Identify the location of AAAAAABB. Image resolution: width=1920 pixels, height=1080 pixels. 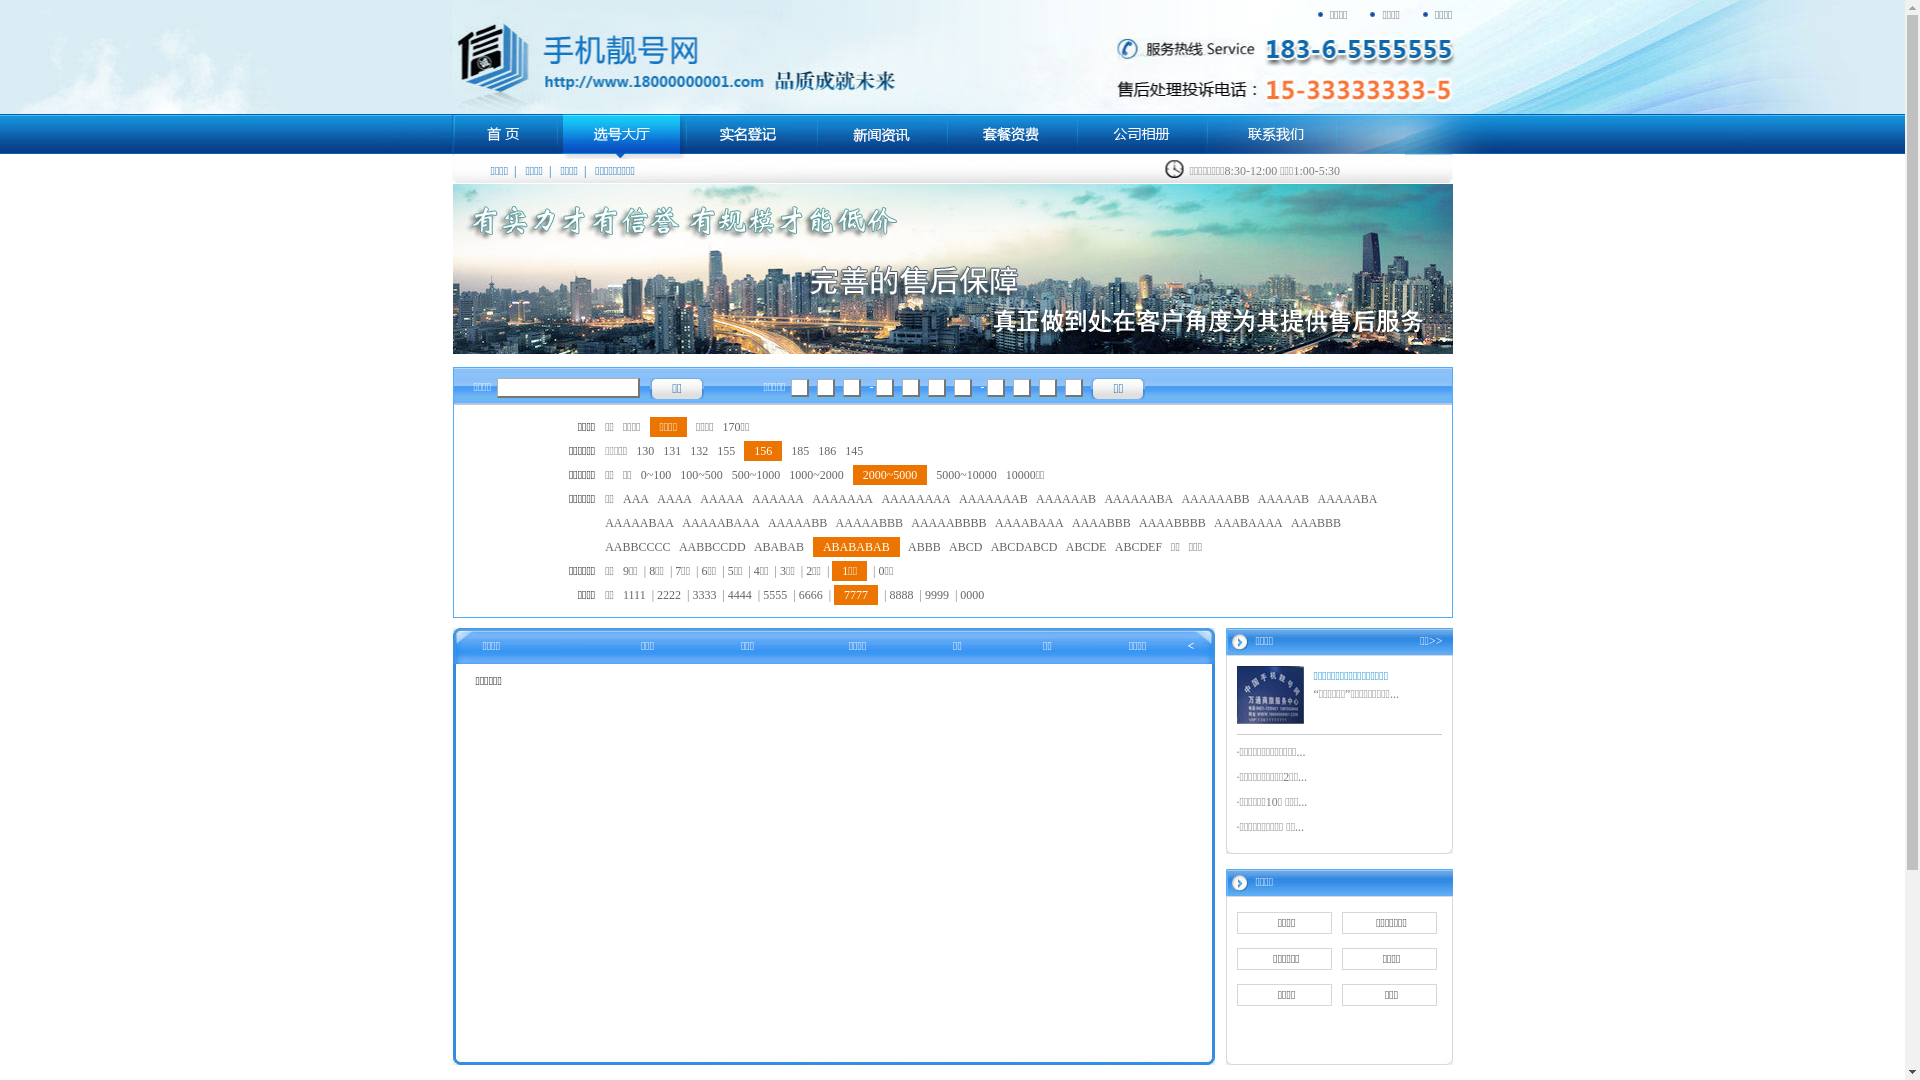
(1215, 499).